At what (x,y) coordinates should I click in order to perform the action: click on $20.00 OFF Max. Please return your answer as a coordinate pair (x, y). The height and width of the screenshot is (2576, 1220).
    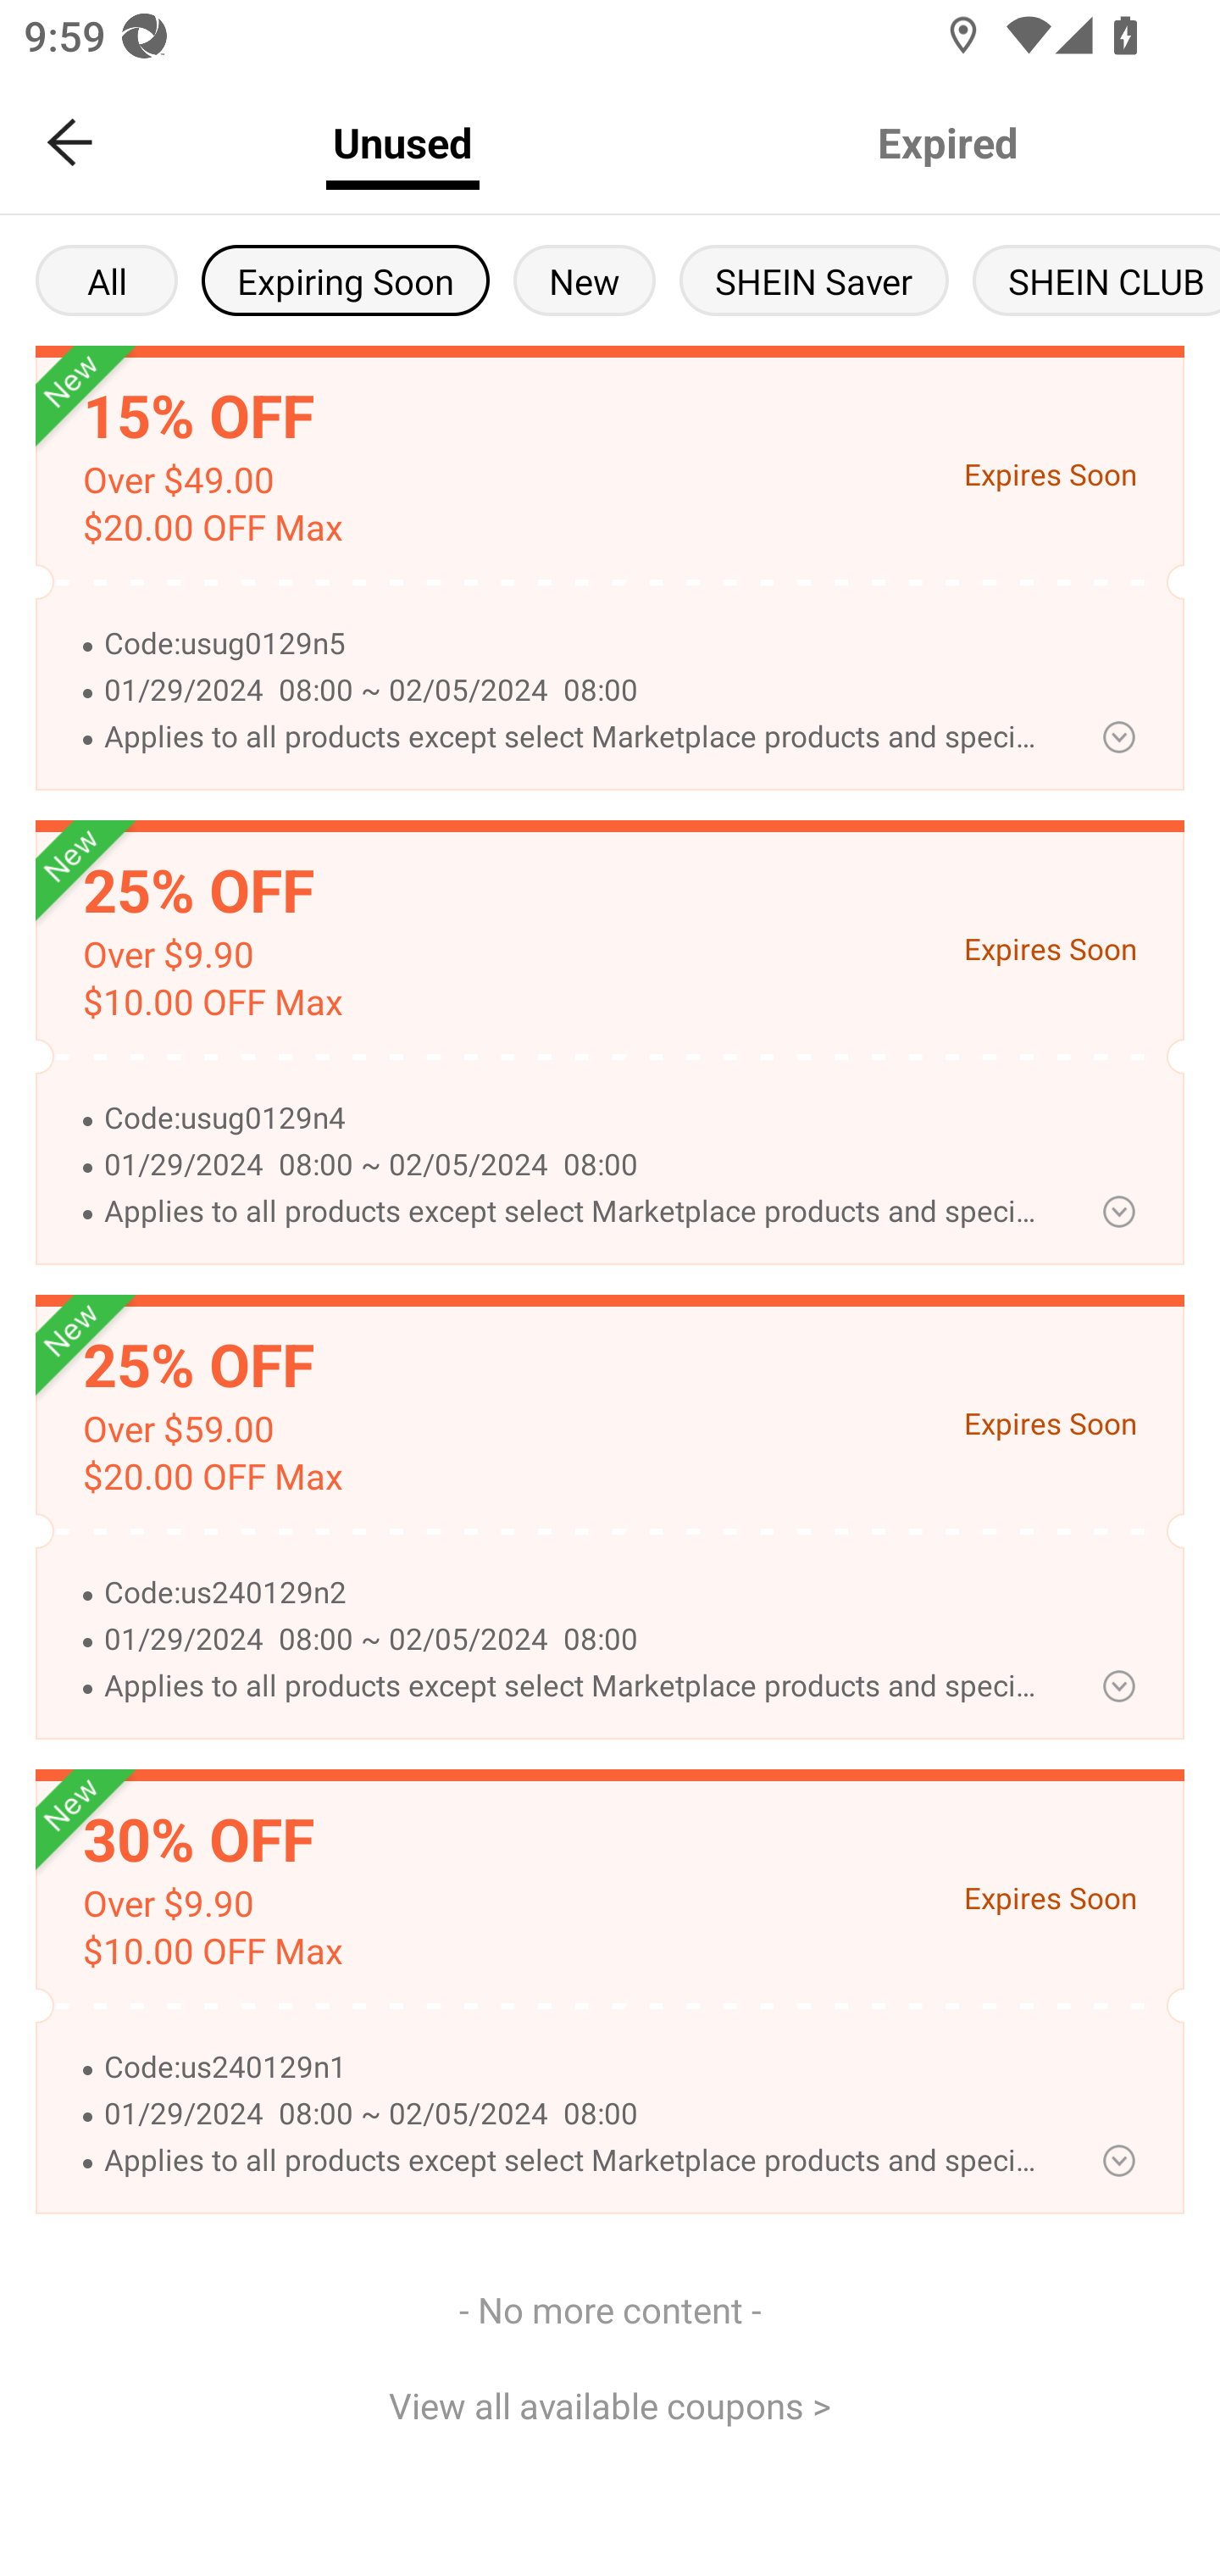
    Looking at the image, I should click on (212, 1477).